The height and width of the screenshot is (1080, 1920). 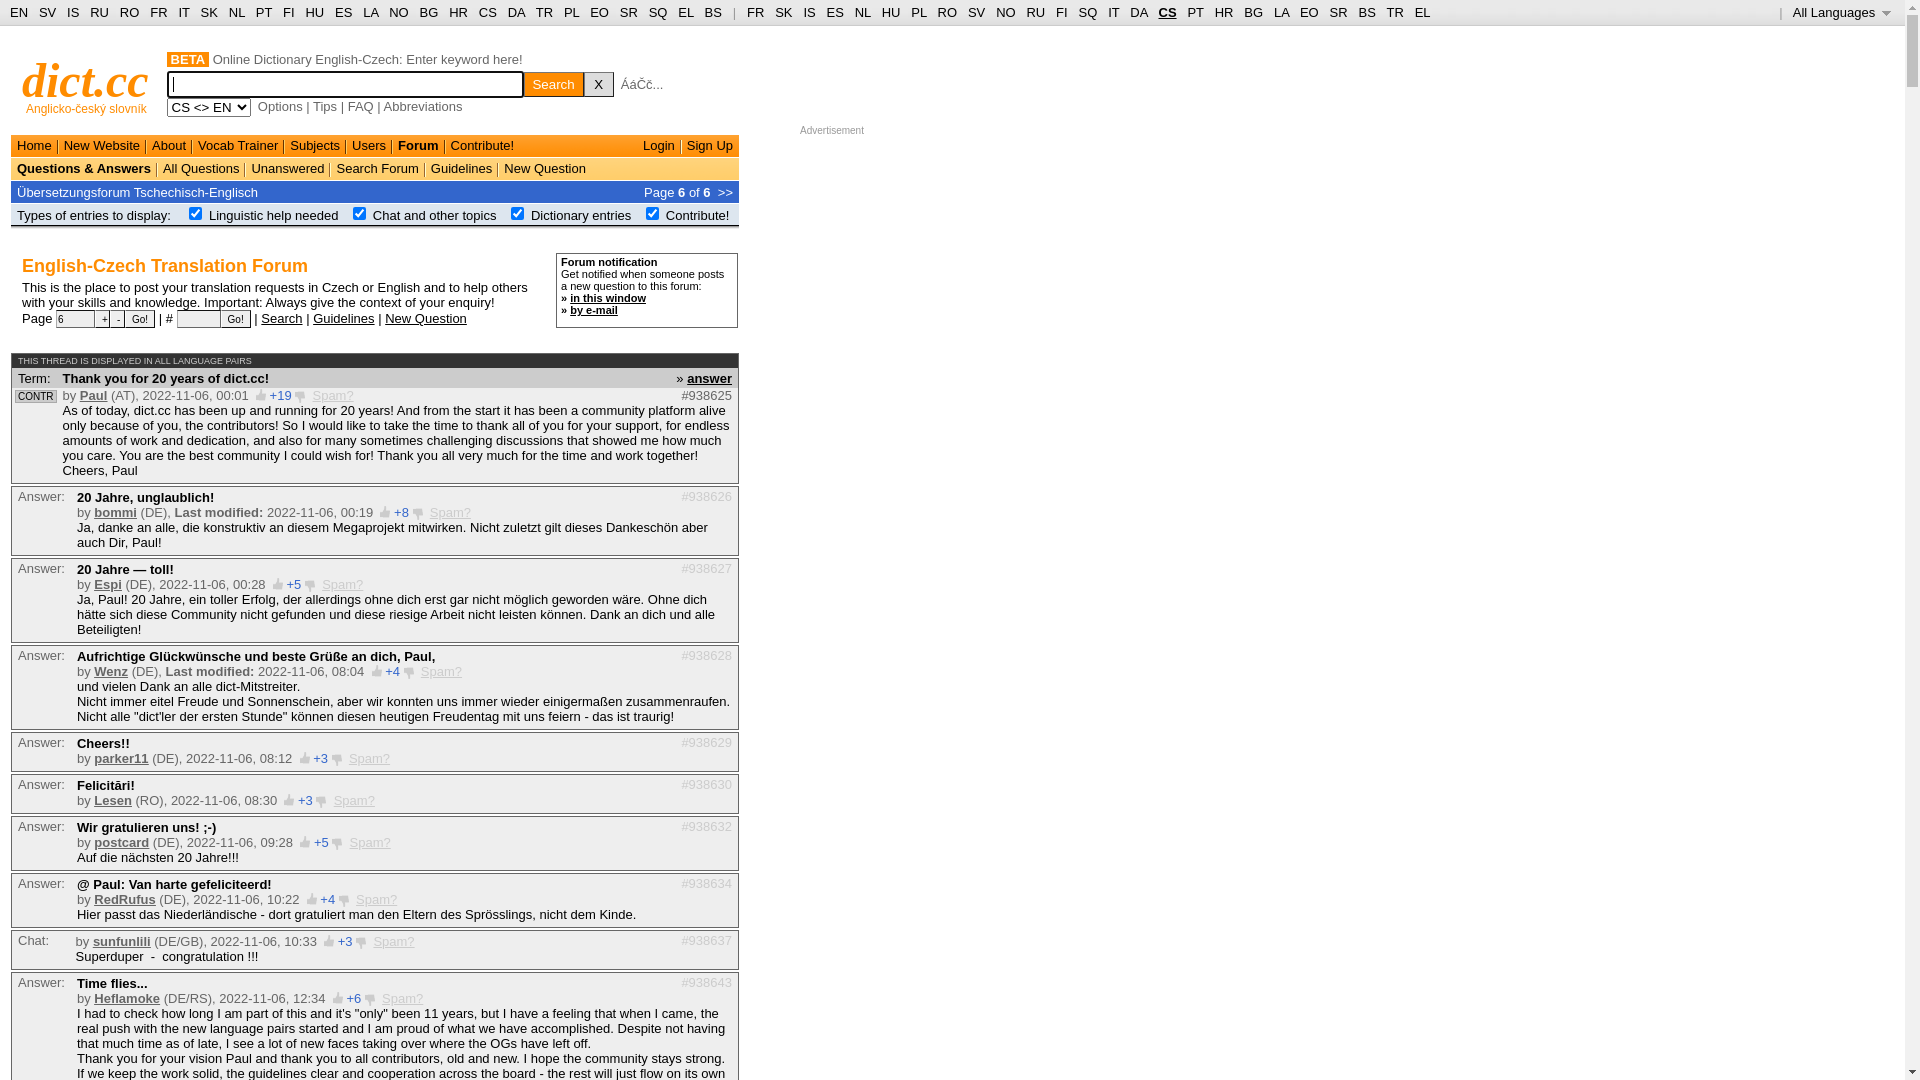 I want to click on Spam?, so click(x=354, y=800).